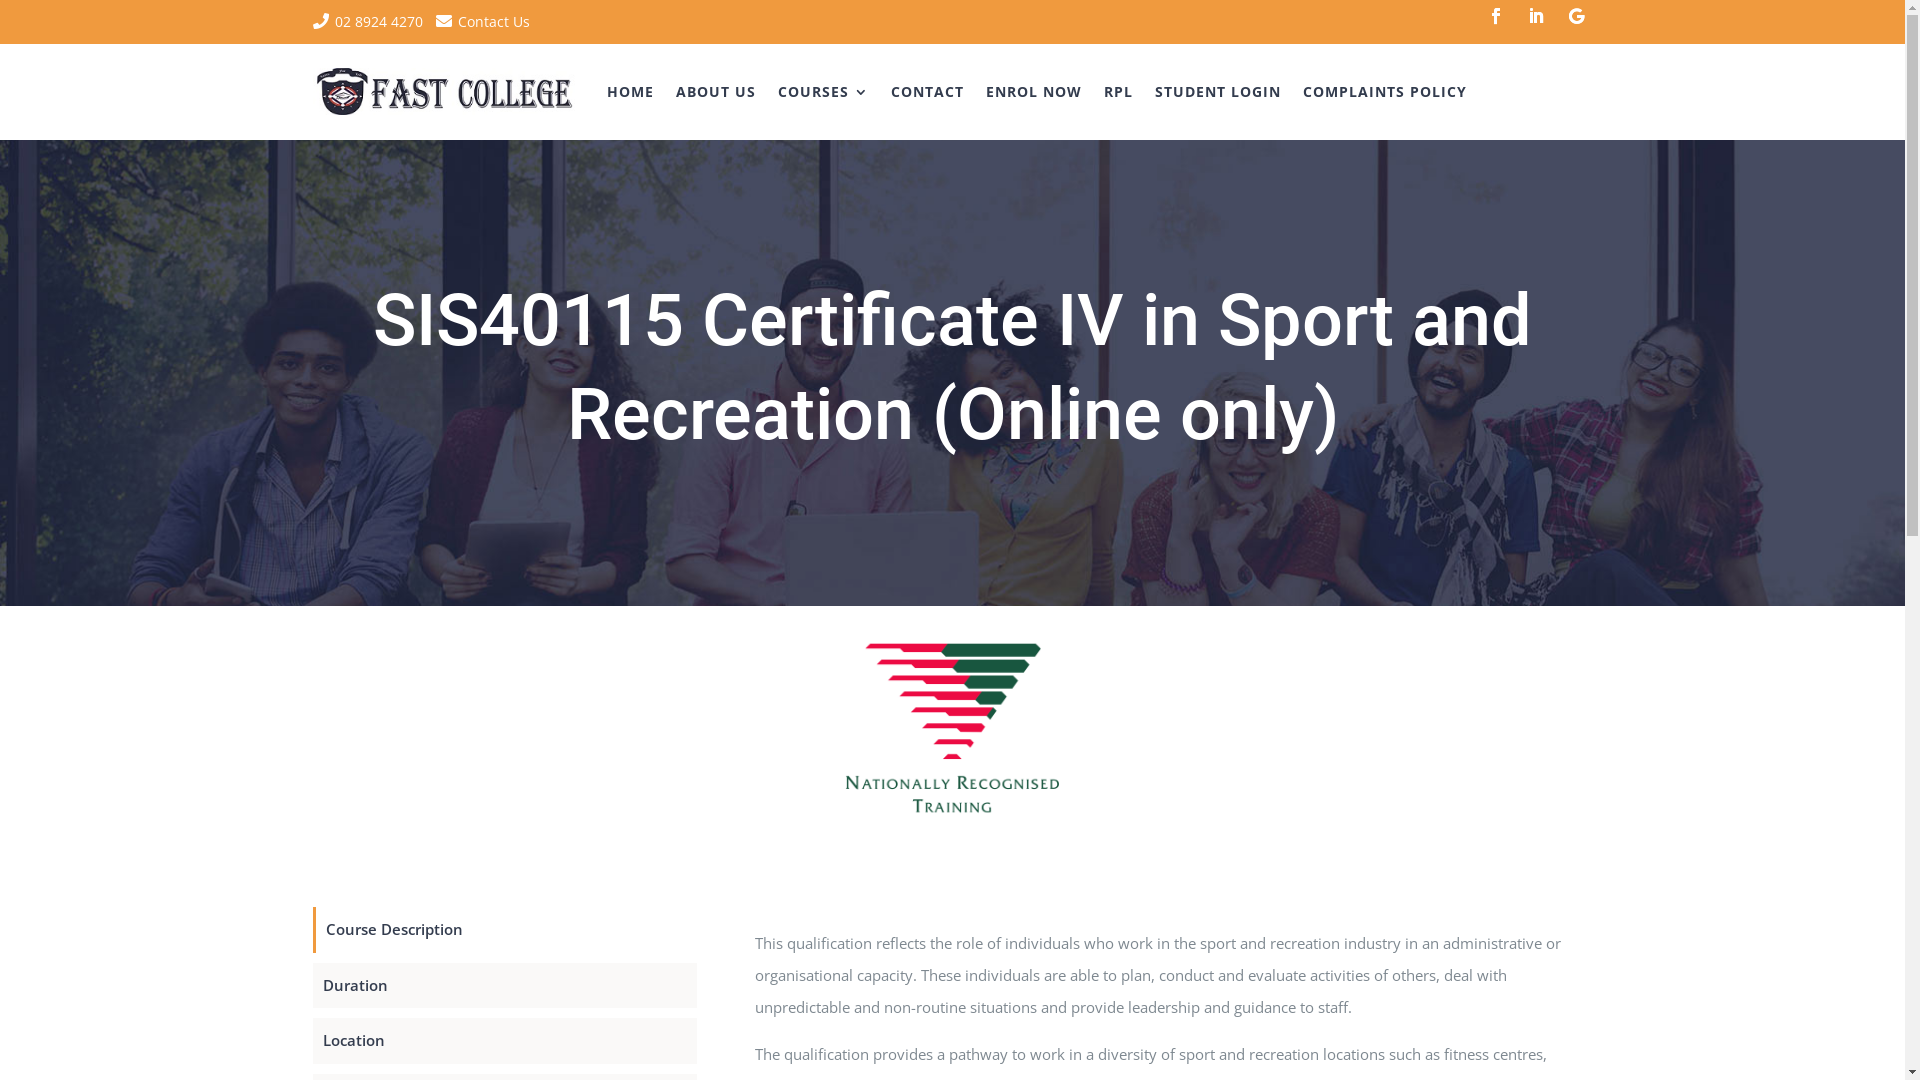  Describe the element at coordinates (504, 1040) in the screenshot. I see `Location` at that location.